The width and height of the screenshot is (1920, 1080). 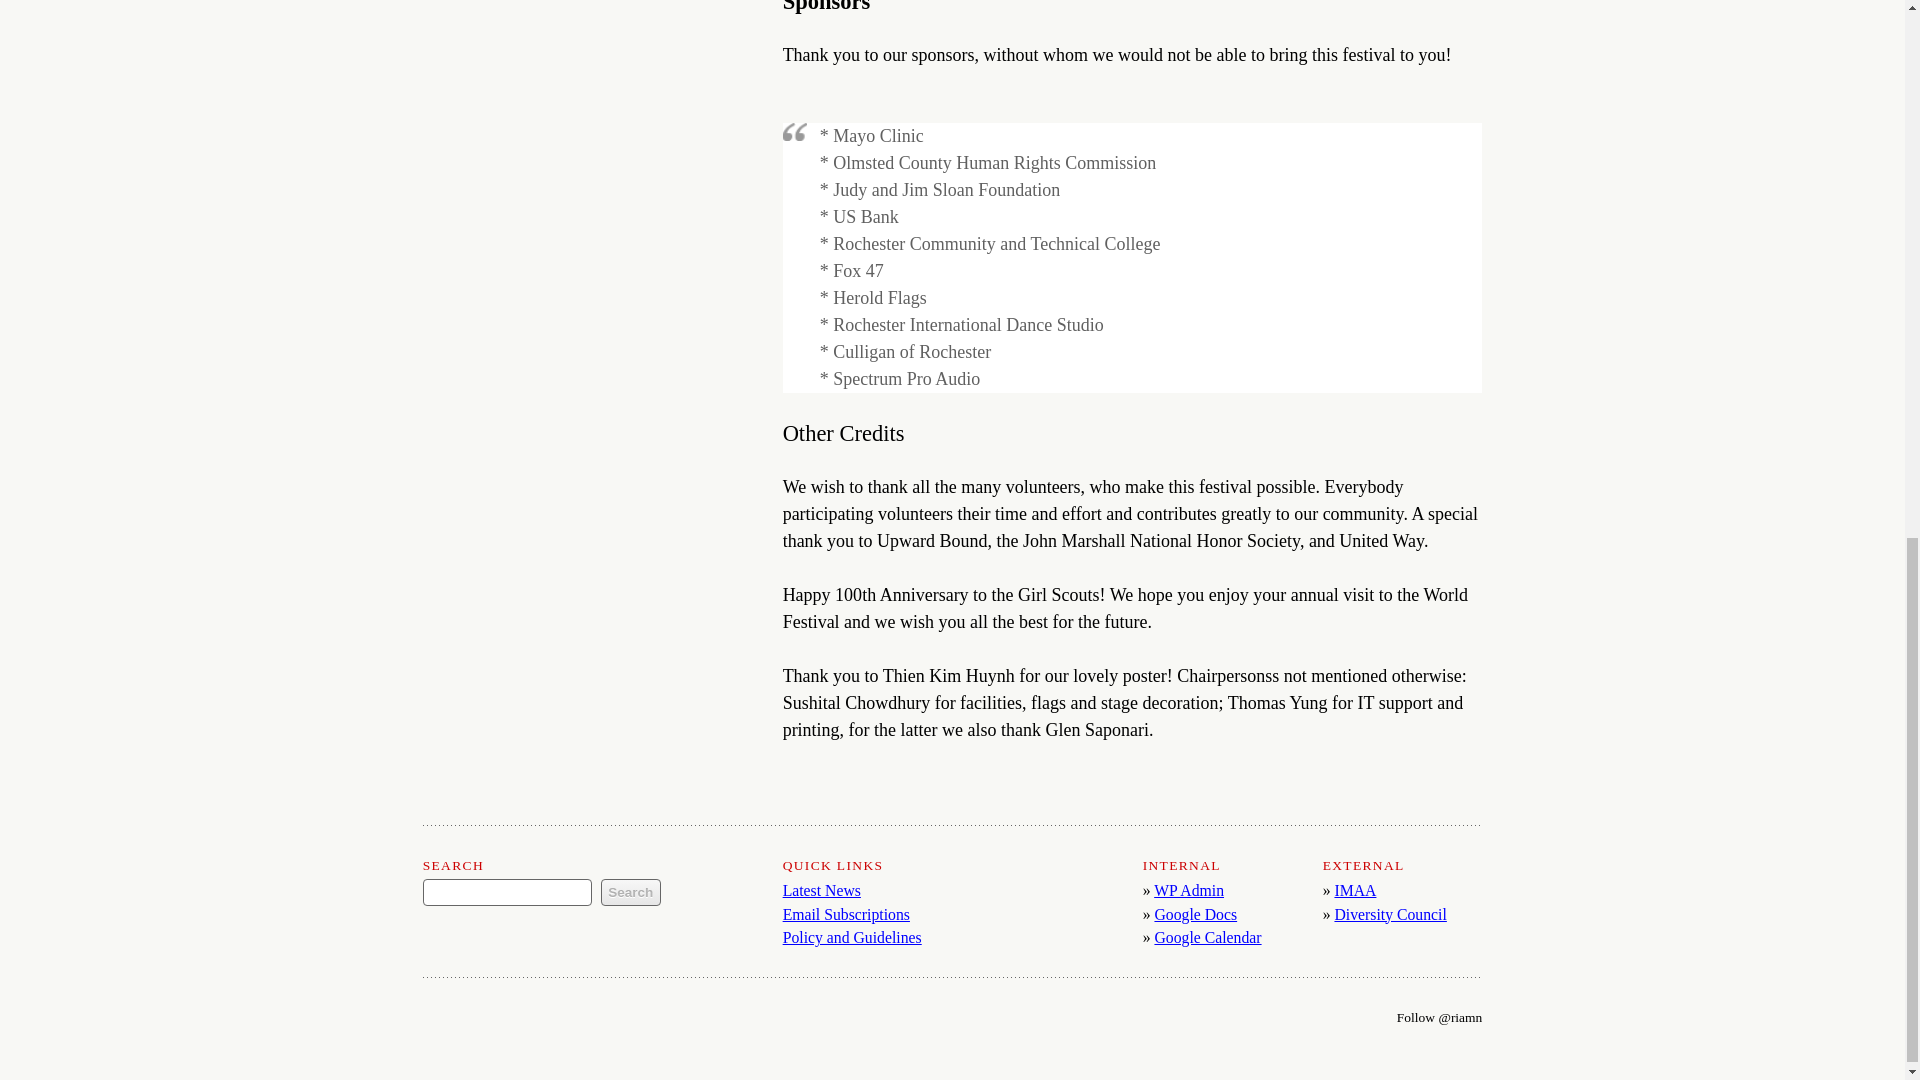 What do you see at coordinates (846, 914) in the screenshot?
I see `Email Subscriptions` at bounding box center [846, 914].